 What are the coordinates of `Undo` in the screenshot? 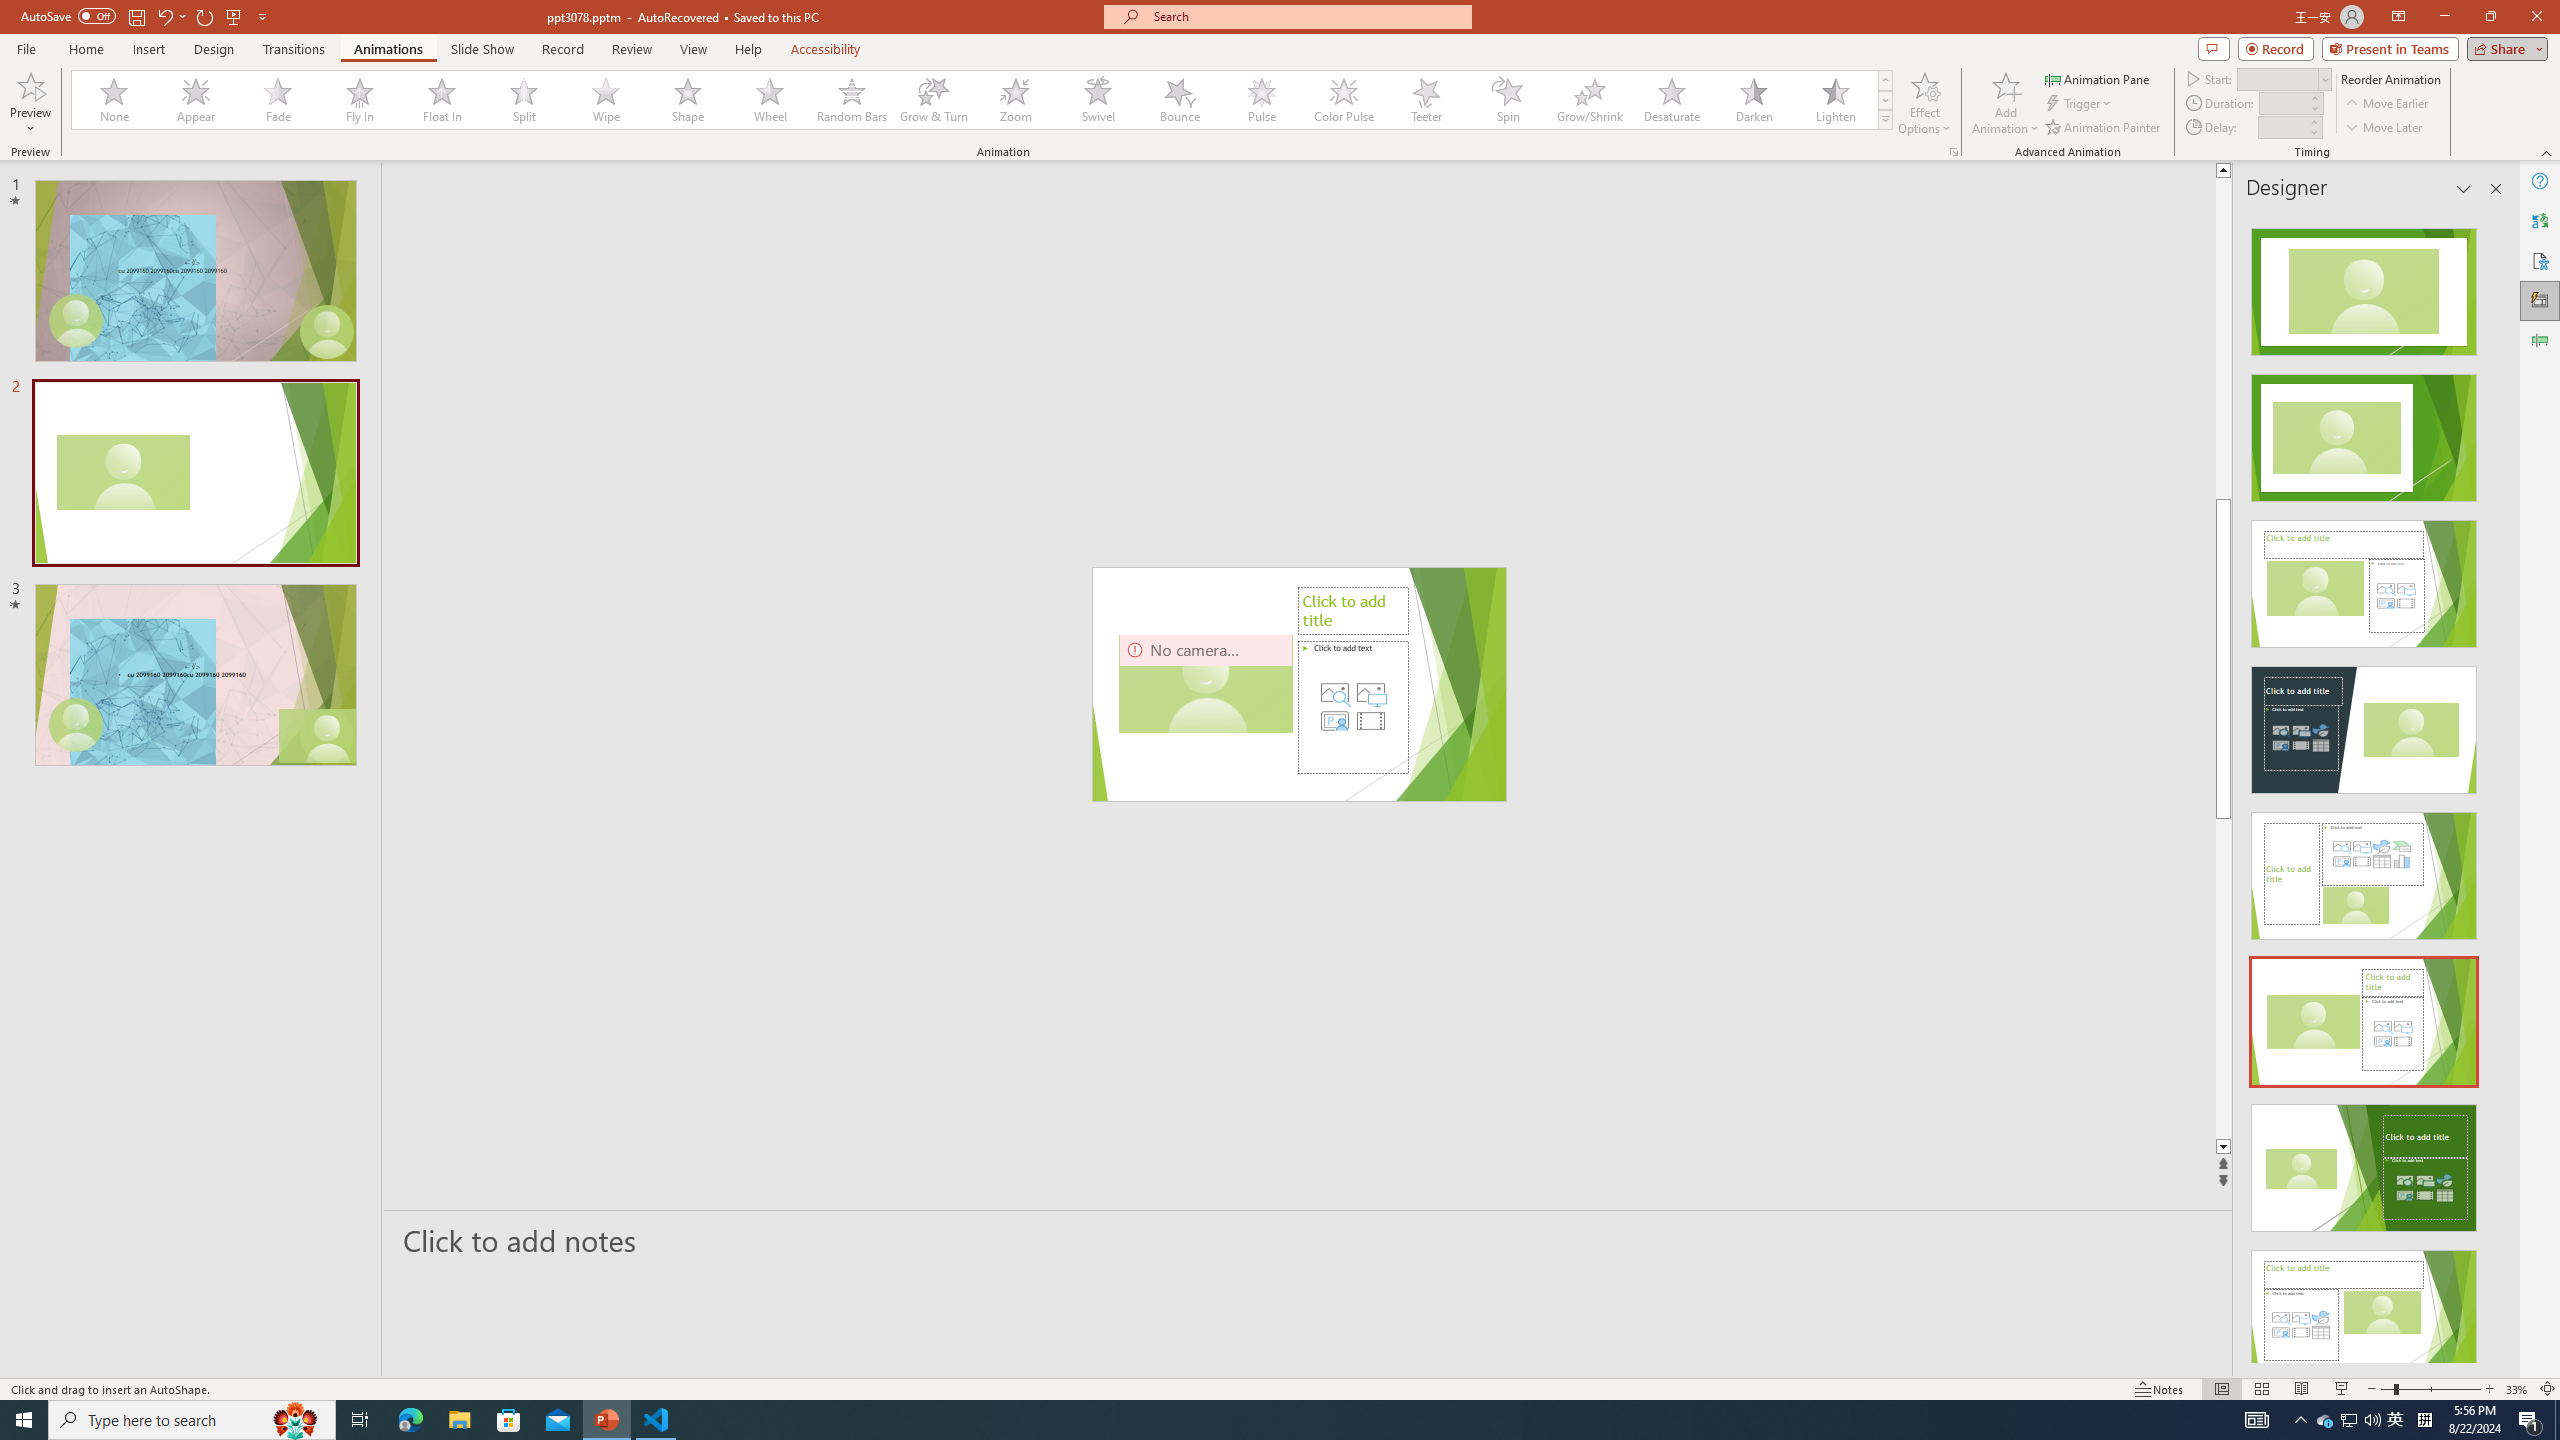 It's located at (164, 16).